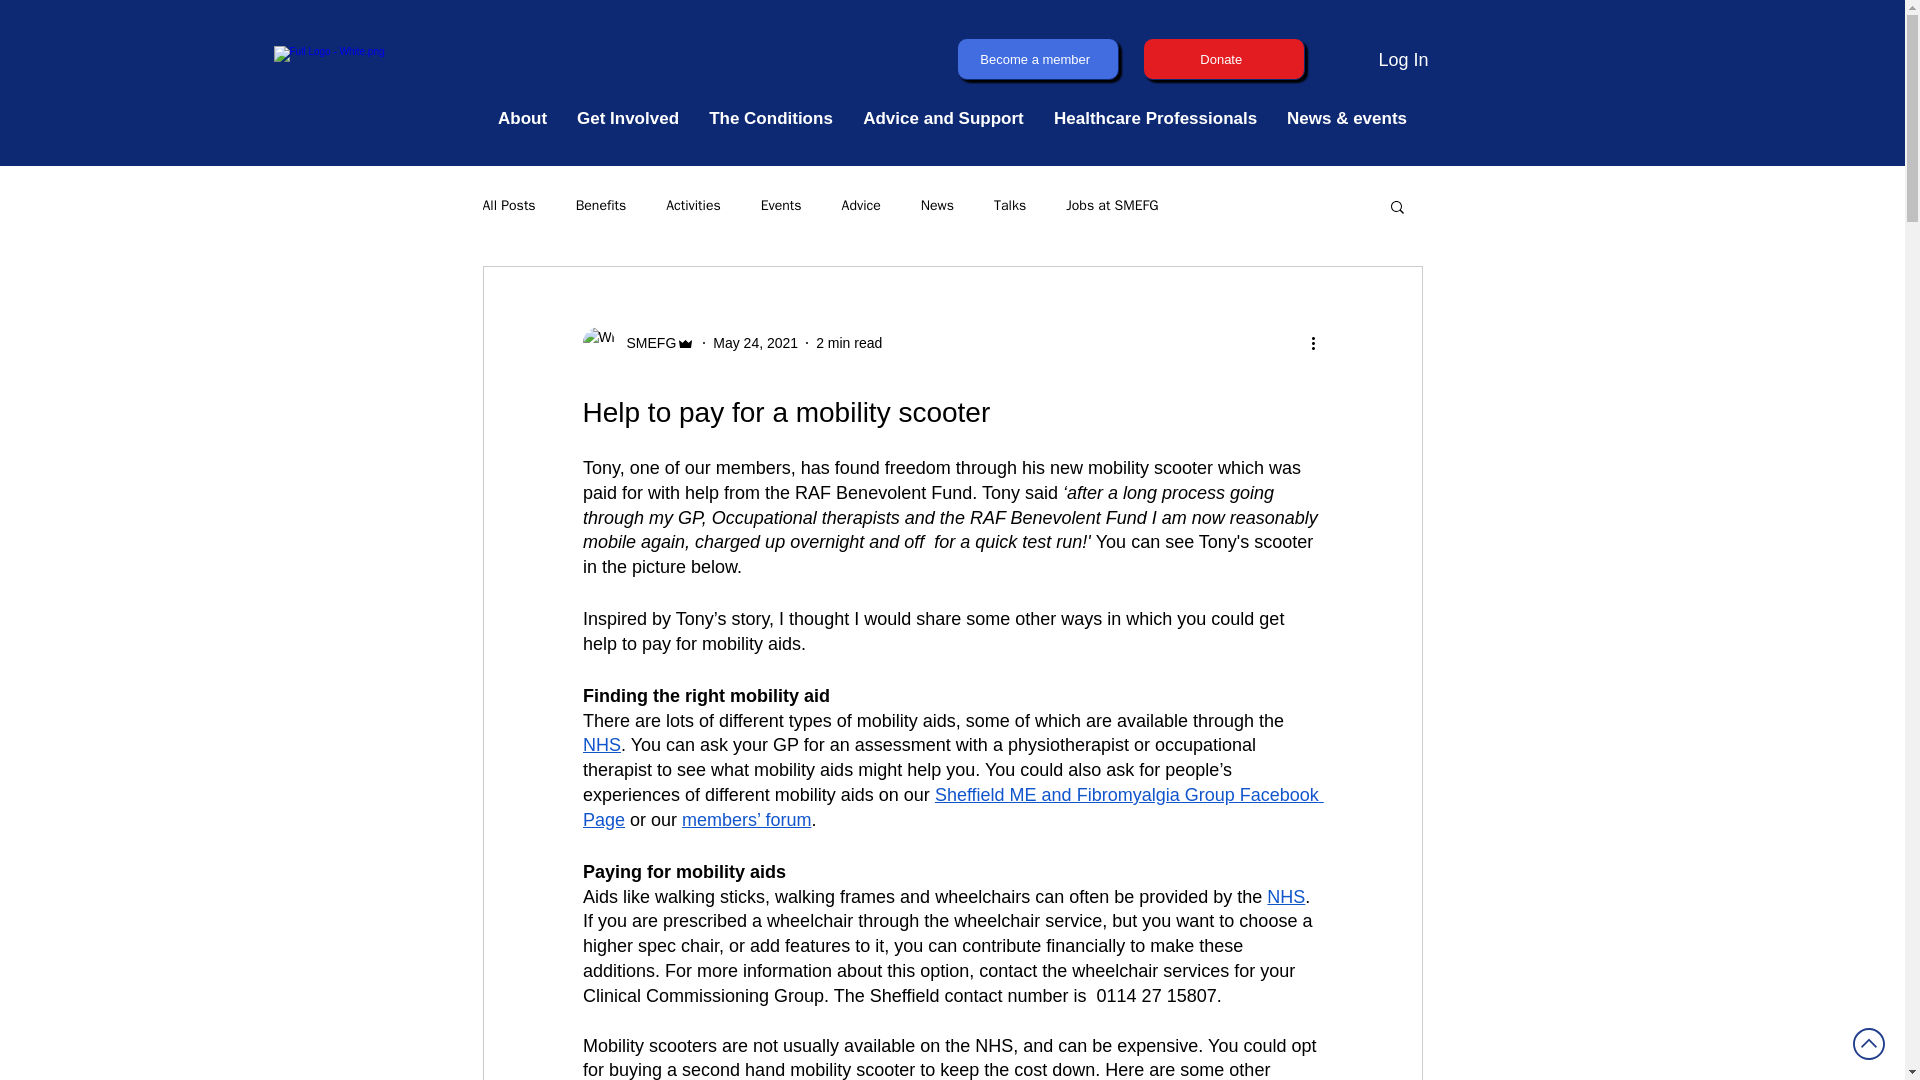 This screenshot has width=1920, height=1080. I want to click on Events, so click(781, 205).